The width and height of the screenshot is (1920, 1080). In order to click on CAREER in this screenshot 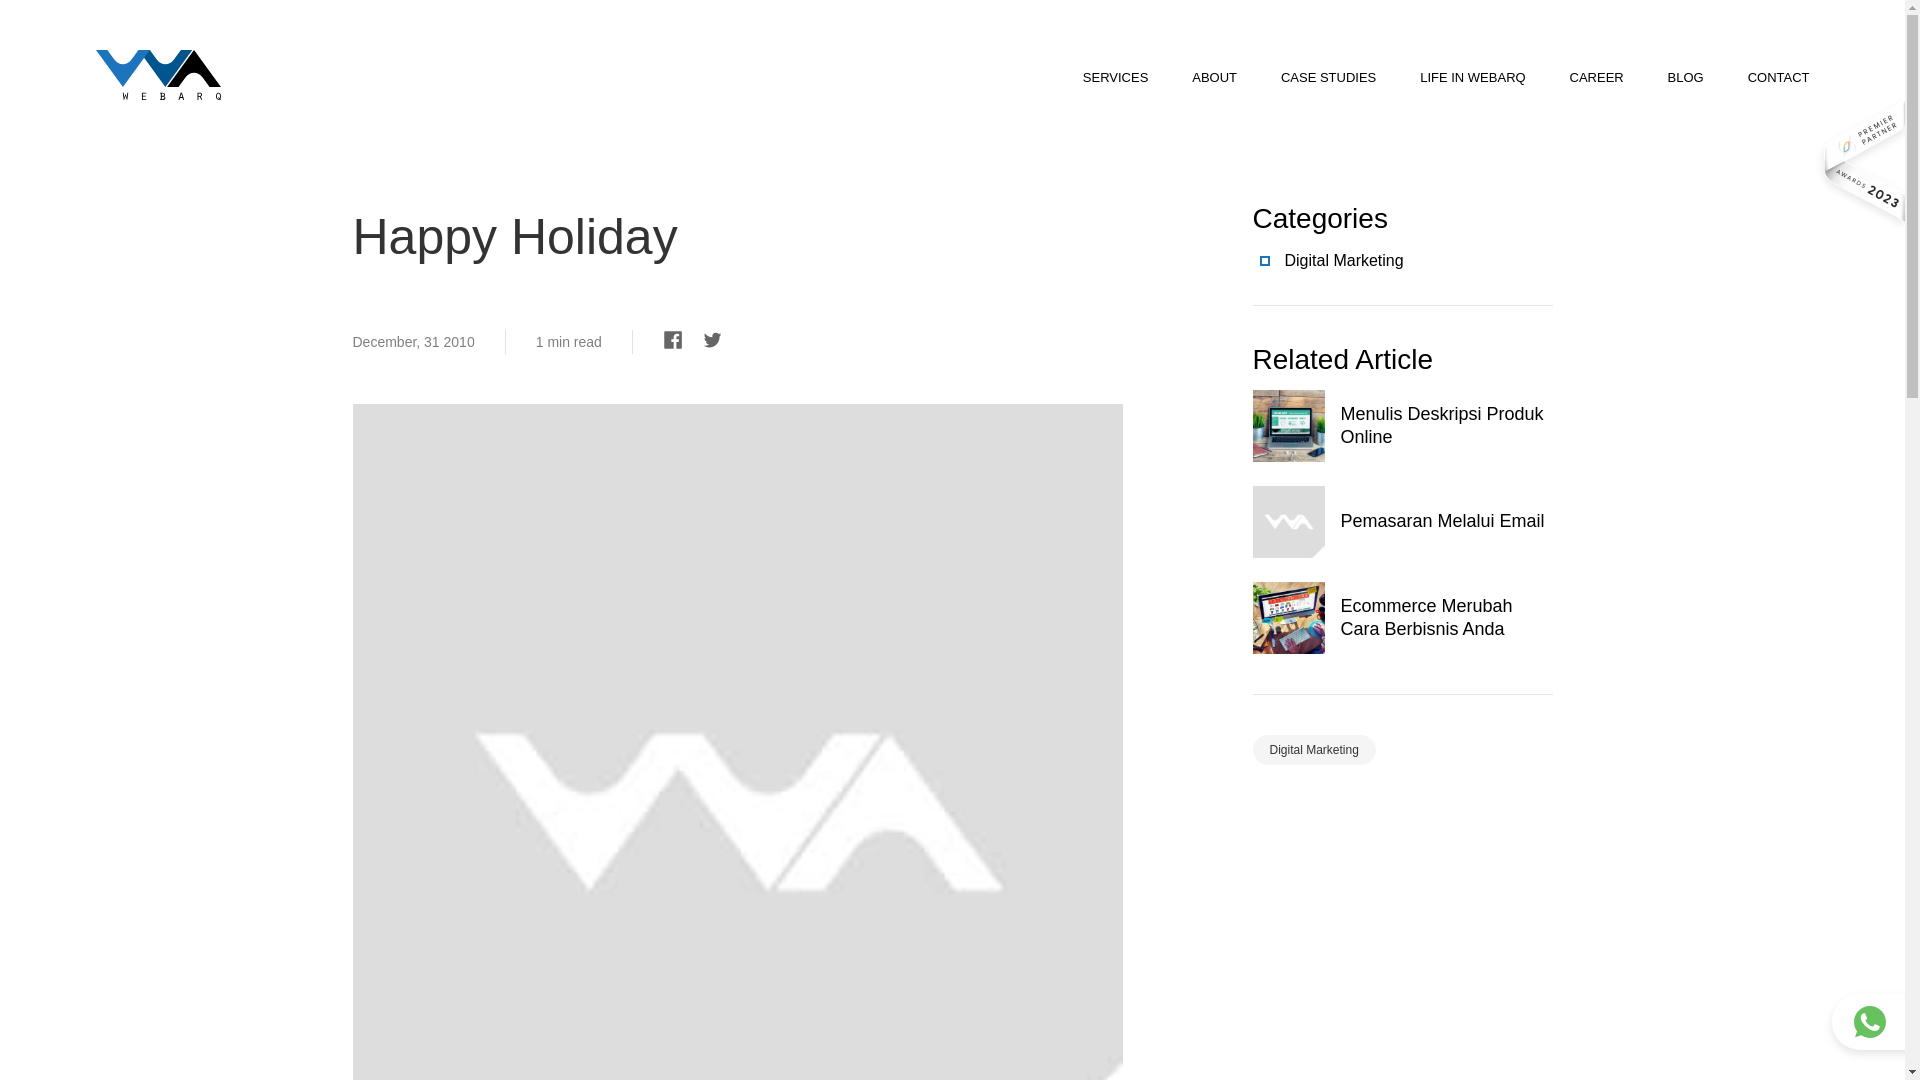, I will do `click(1597, 78)`.